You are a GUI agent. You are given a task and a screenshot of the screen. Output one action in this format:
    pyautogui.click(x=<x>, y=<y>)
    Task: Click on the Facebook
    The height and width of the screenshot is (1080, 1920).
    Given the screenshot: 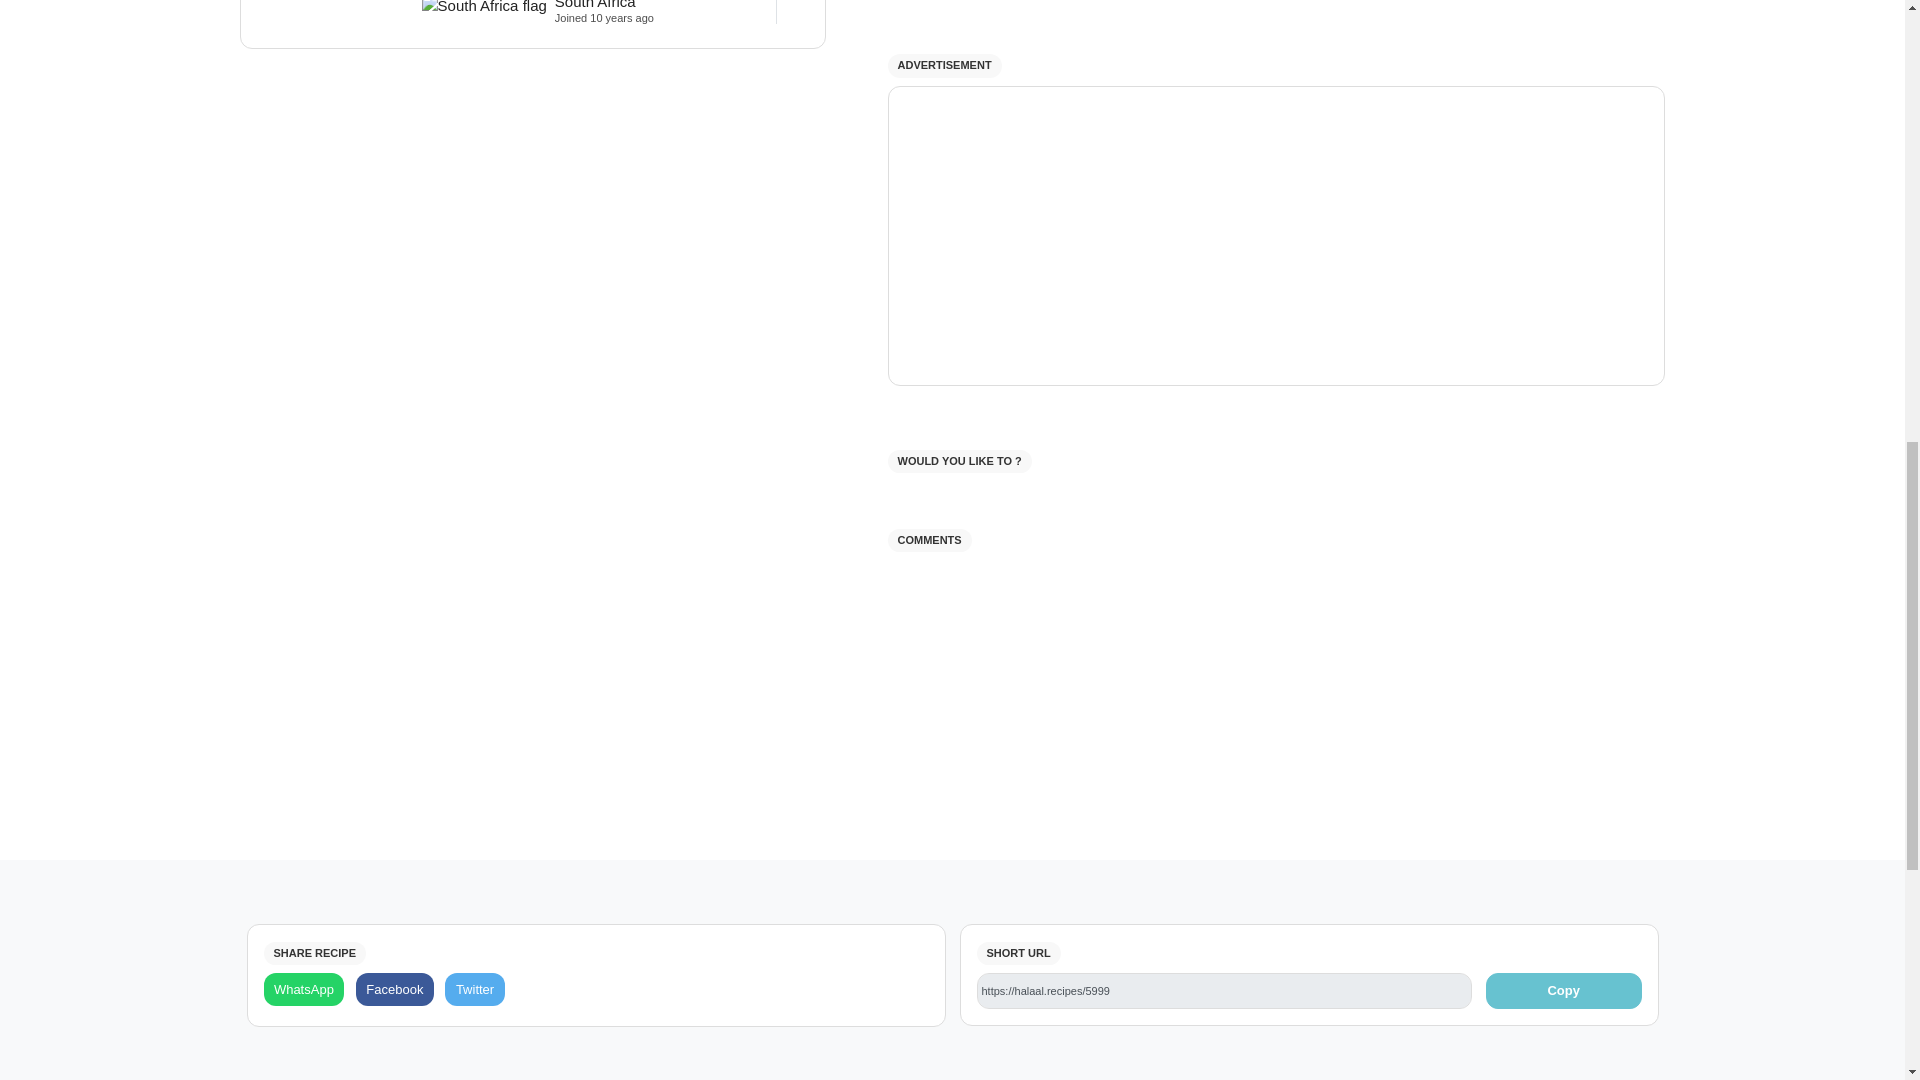 What is the action you would take?
    pyautogui.click(x=394, y=989)
    